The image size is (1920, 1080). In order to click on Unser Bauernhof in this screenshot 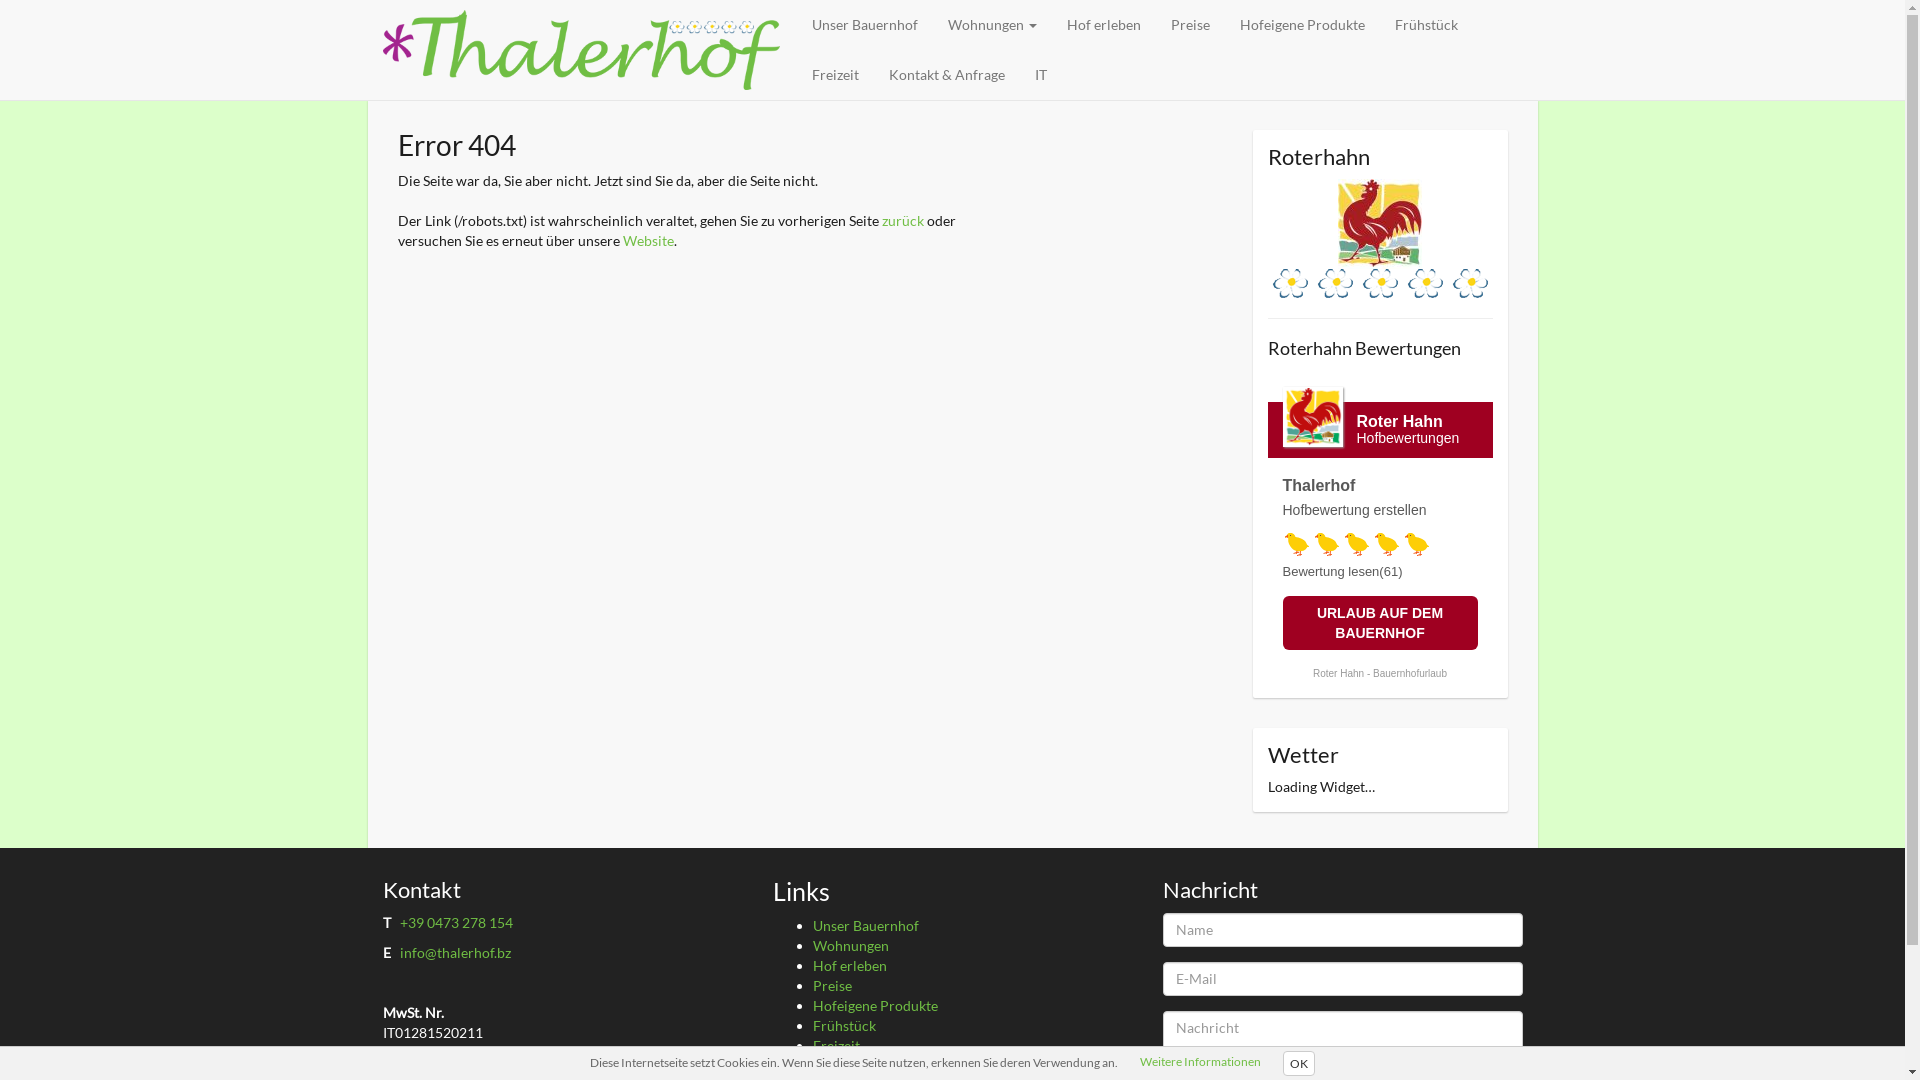, I will do `click(865, 926)`.